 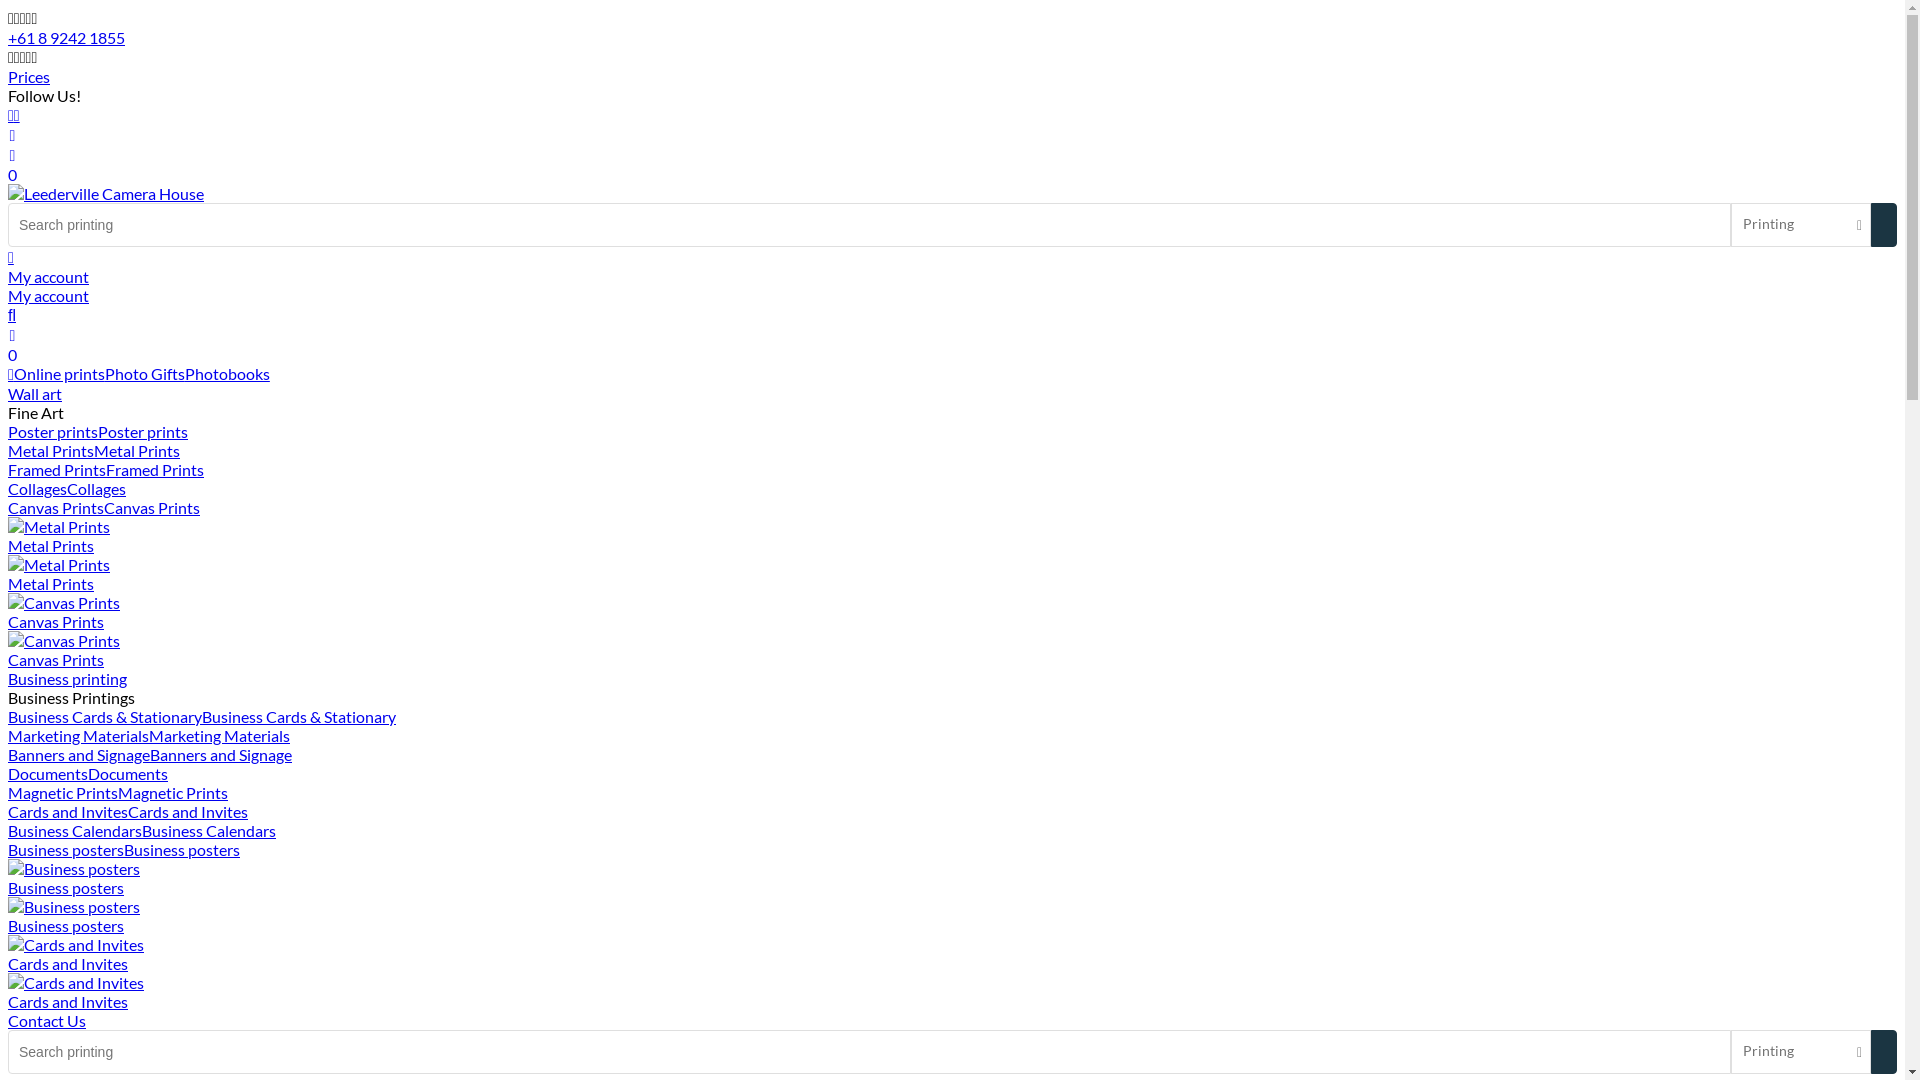 I want to click on Banners and Signage, so click(x=79, y=754).